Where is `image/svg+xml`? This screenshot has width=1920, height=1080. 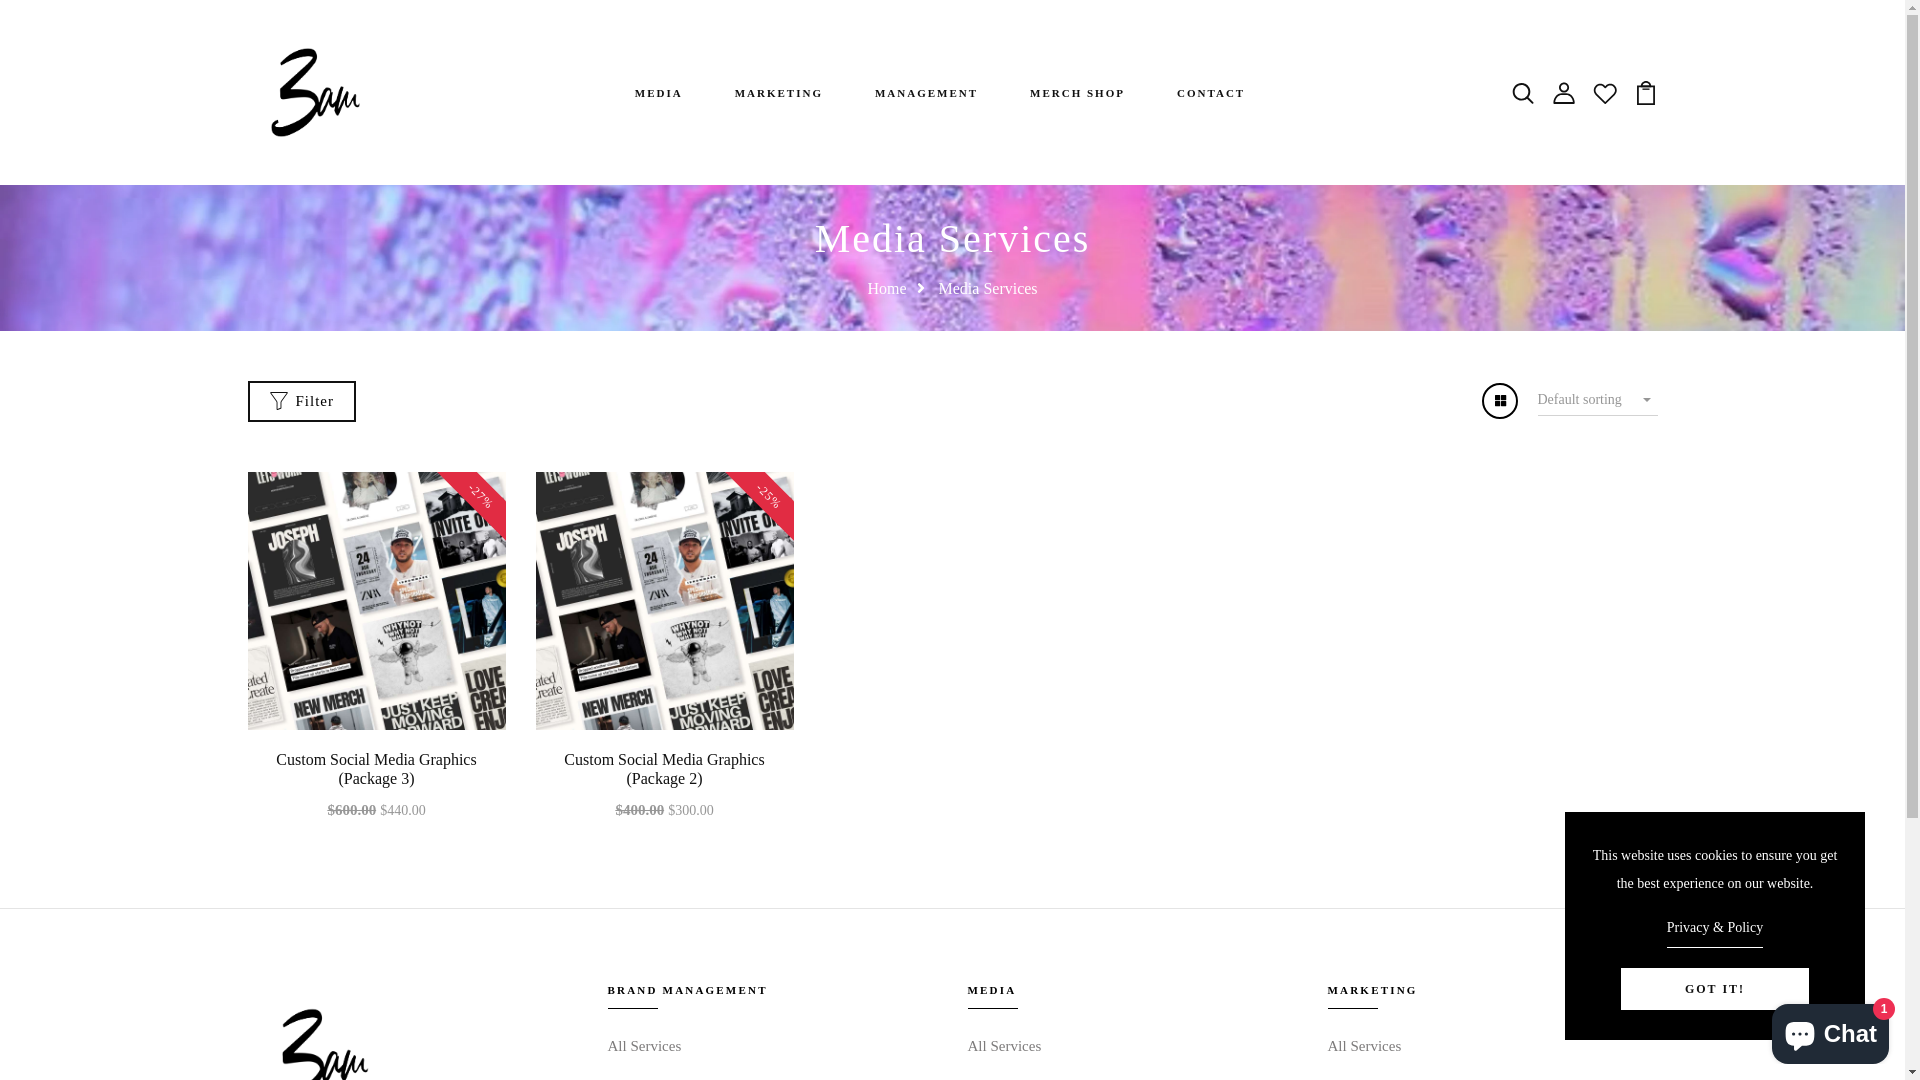
image/svg+xml is located at coordinates (1564, 92).